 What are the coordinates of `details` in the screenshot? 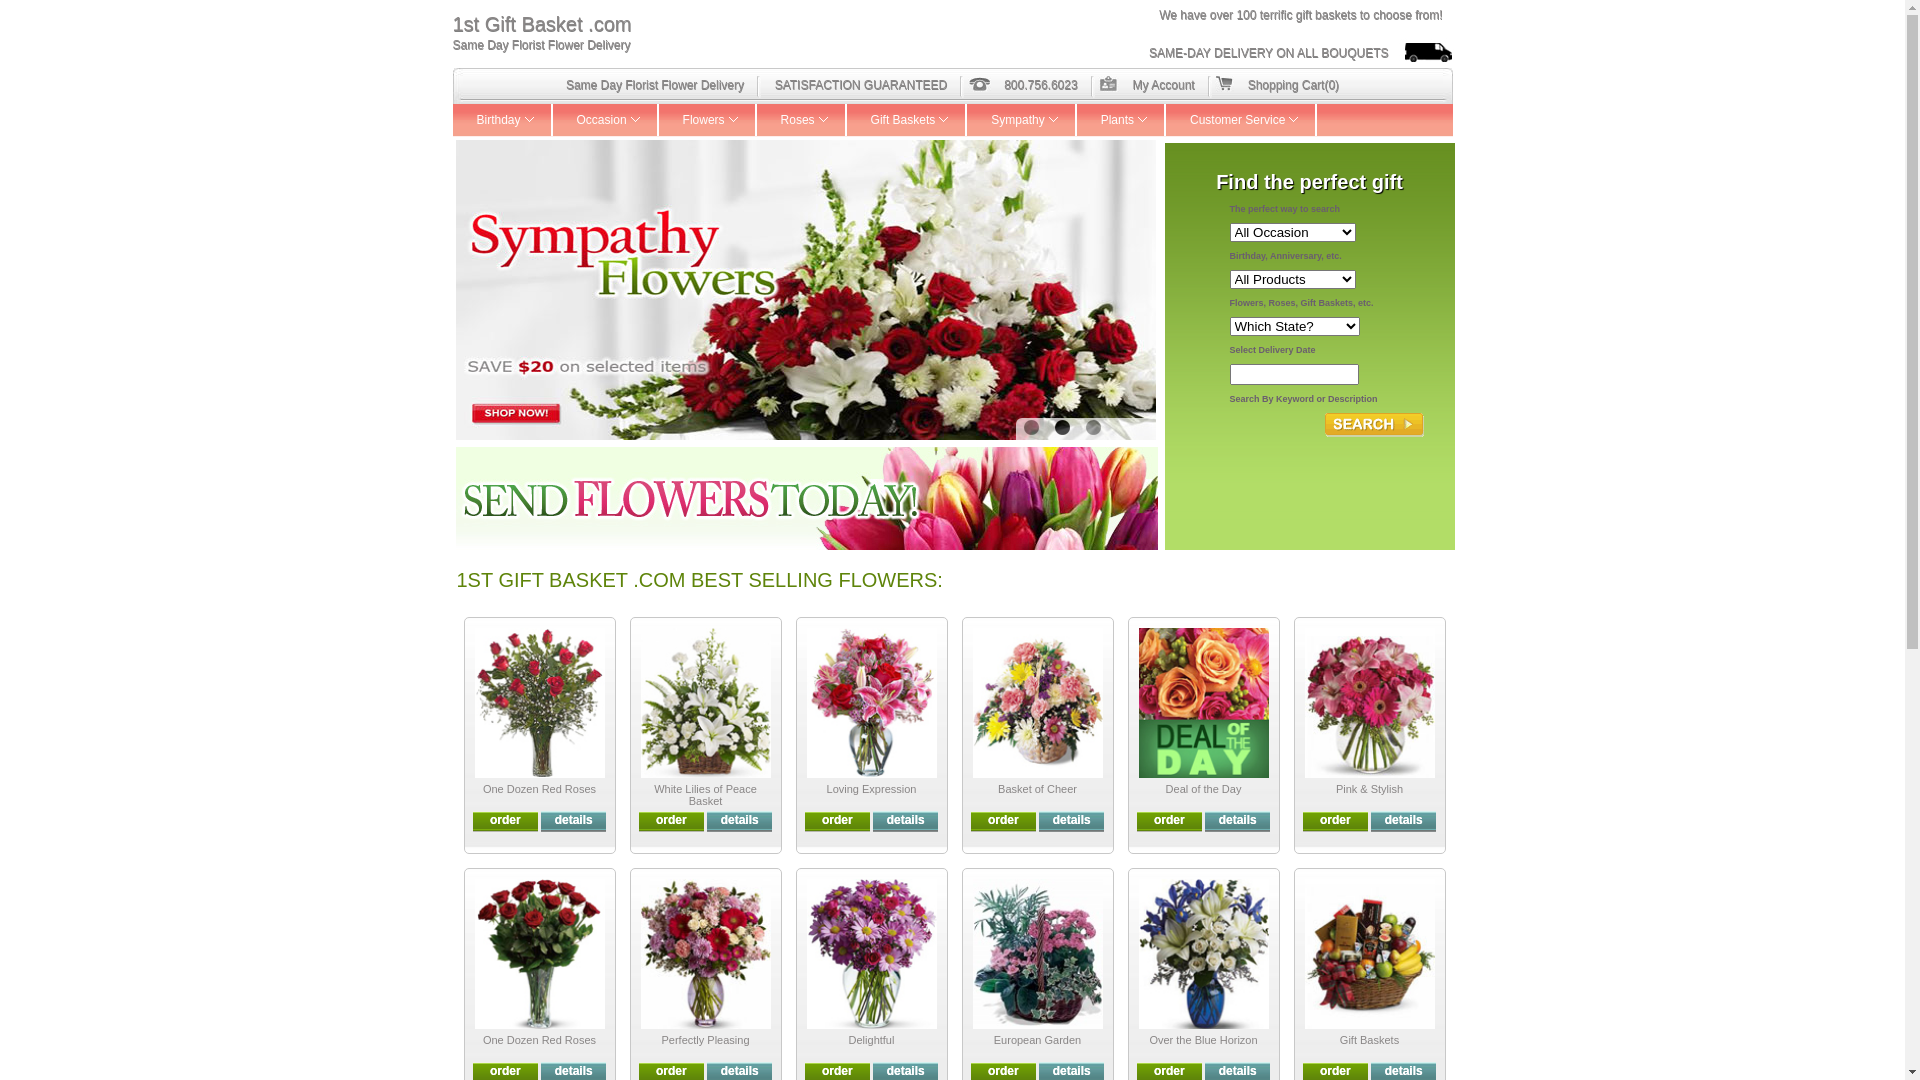 It's located at (906, 820).